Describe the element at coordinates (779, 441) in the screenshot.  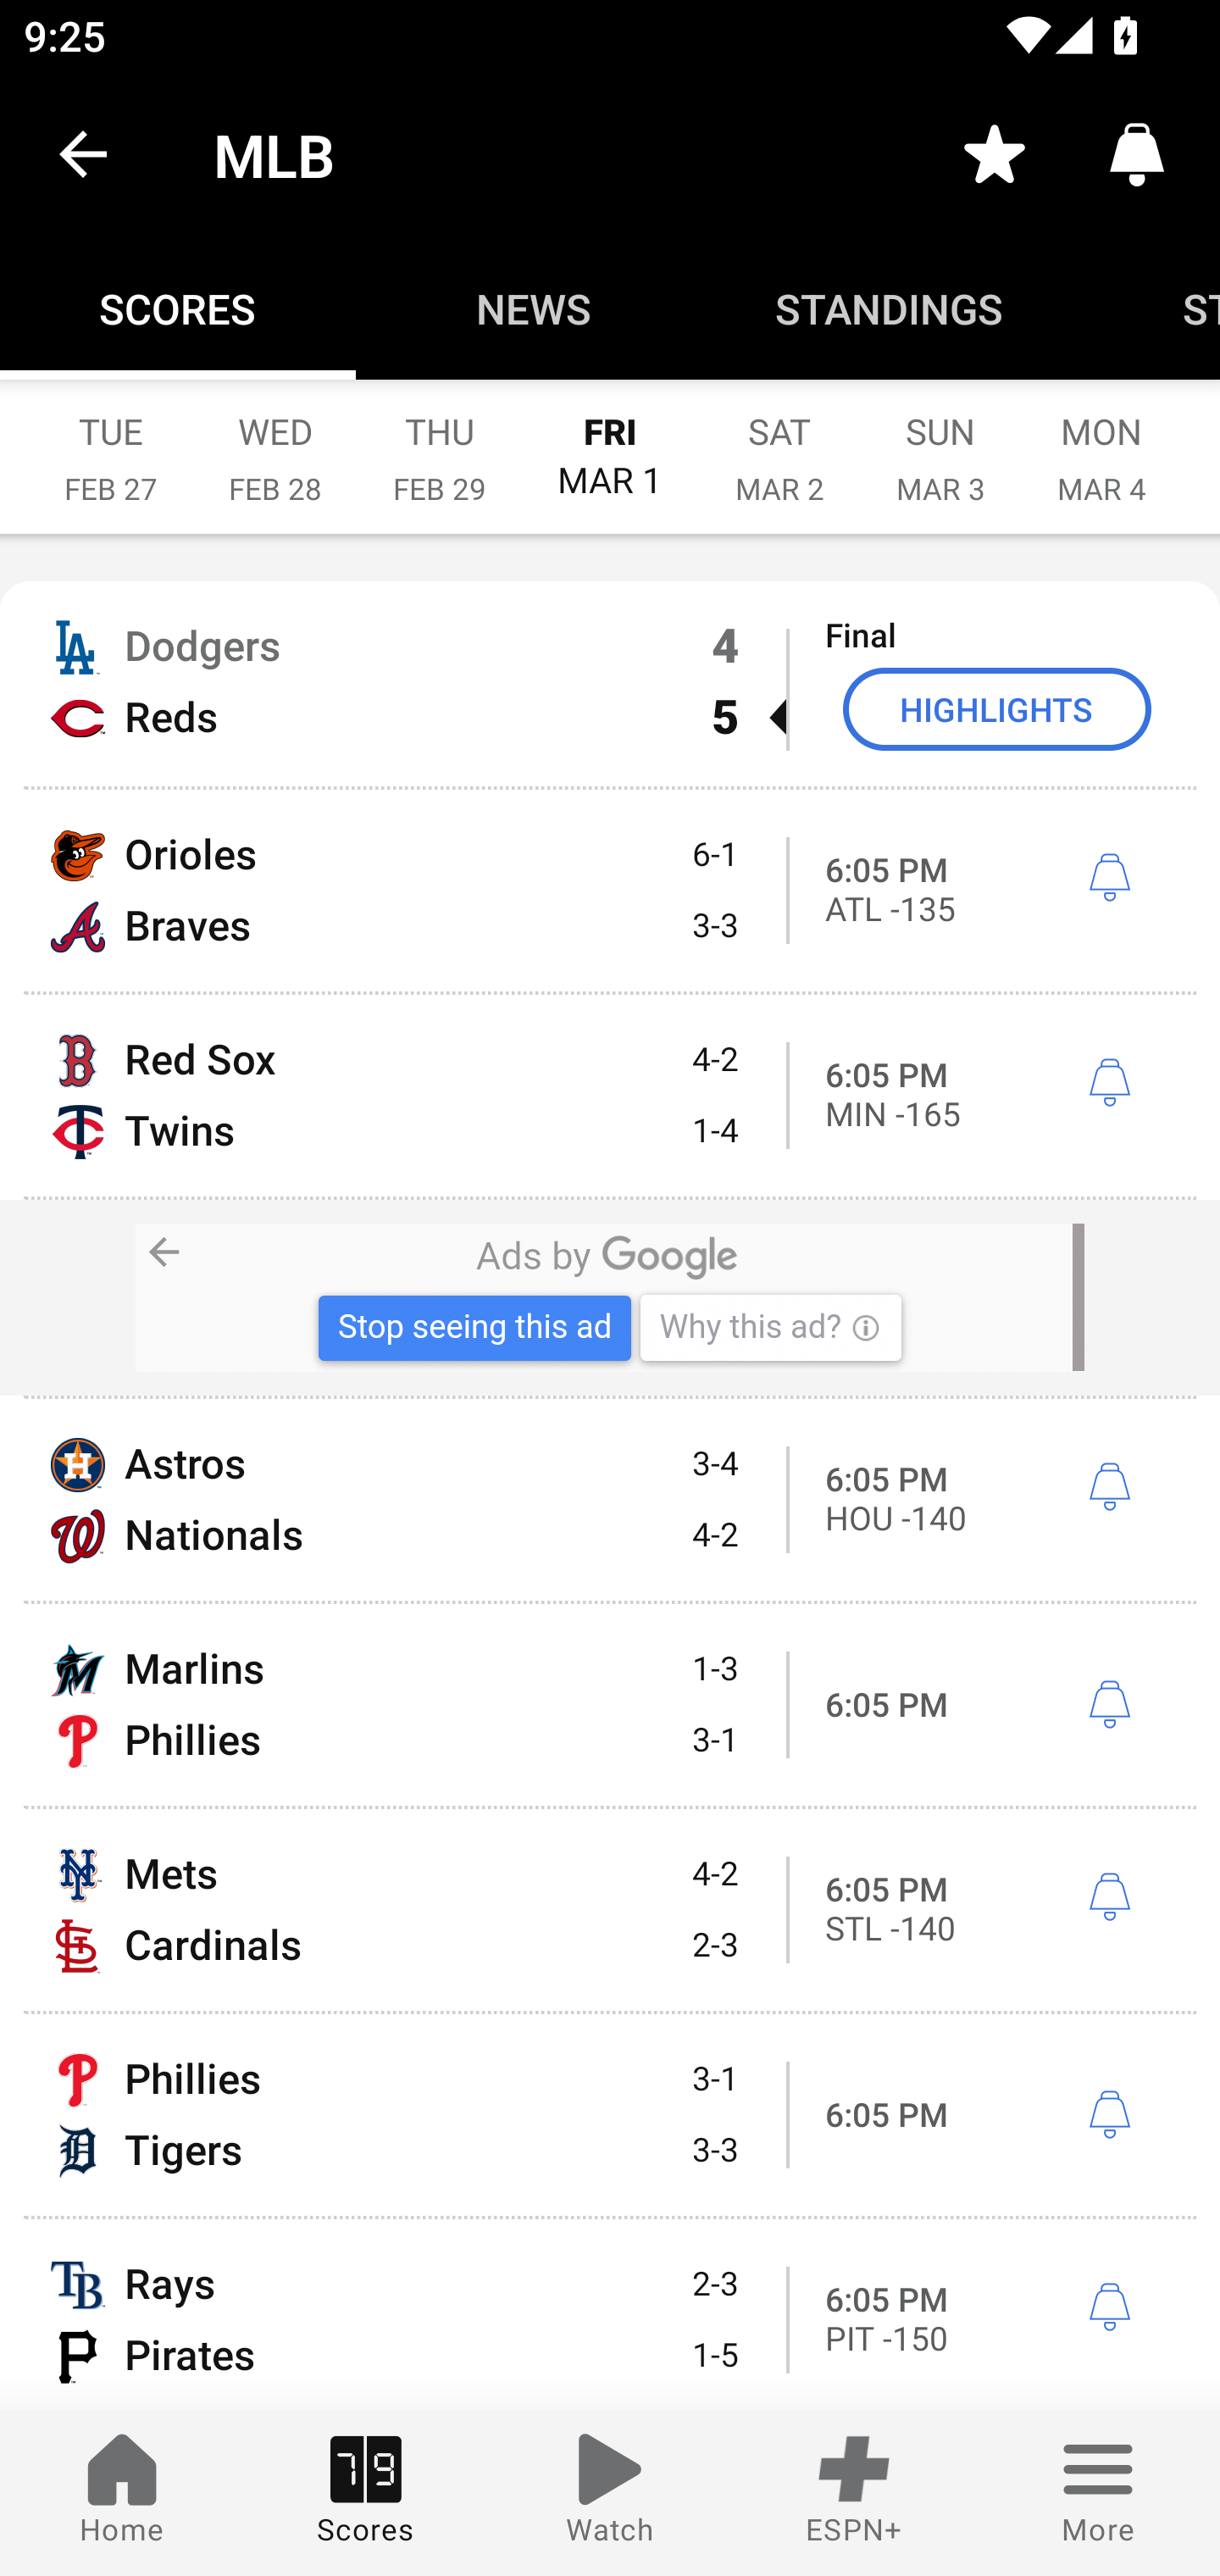
I see `SAT MAR 2` at that location.